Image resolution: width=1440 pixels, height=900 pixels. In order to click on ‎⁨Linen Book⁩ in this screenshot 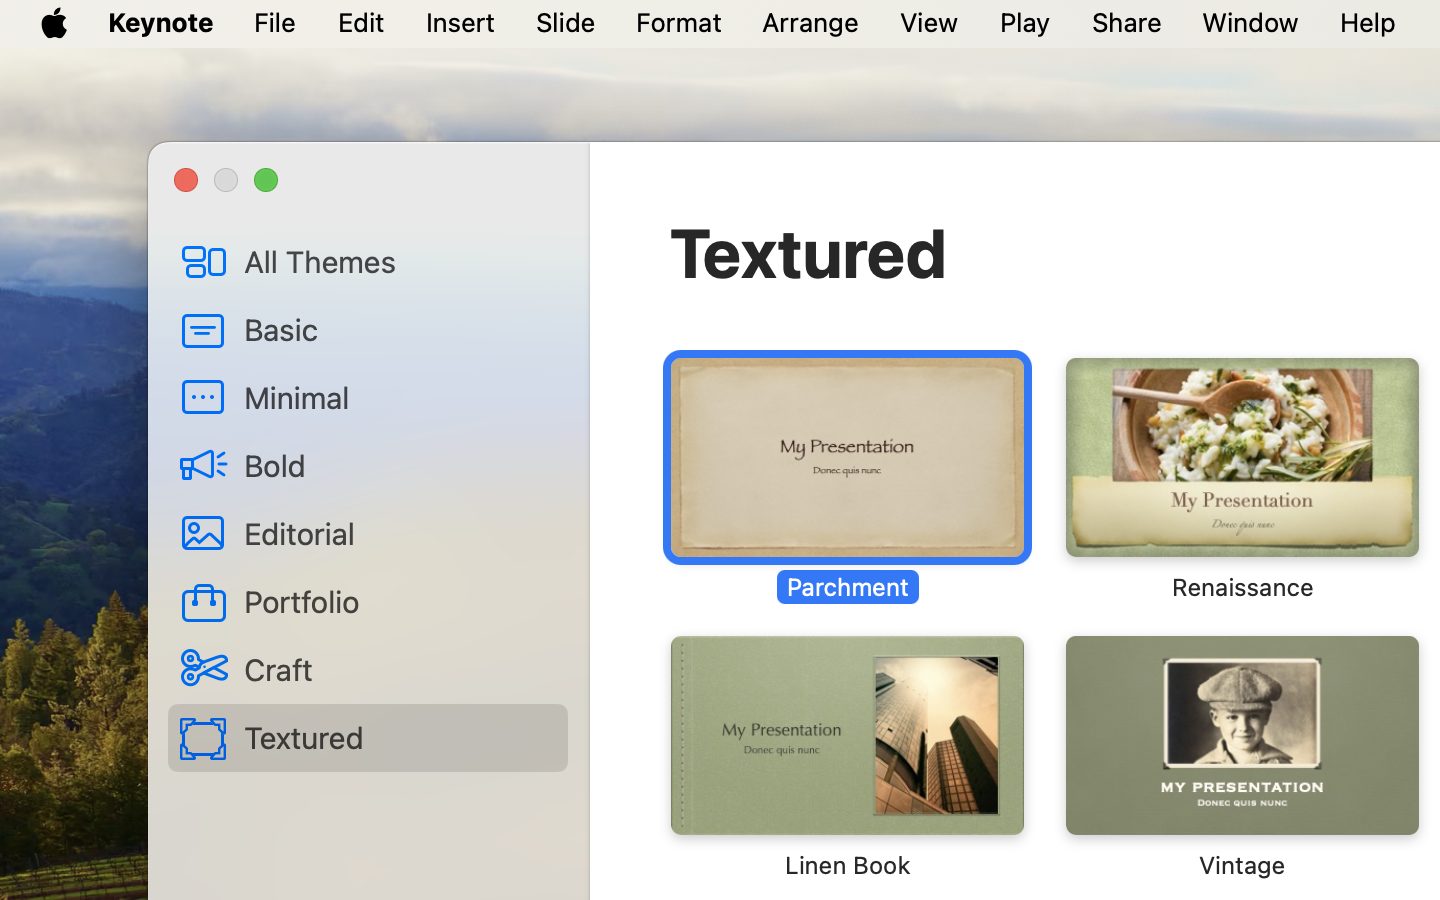, I will do `click(847, 758)`.